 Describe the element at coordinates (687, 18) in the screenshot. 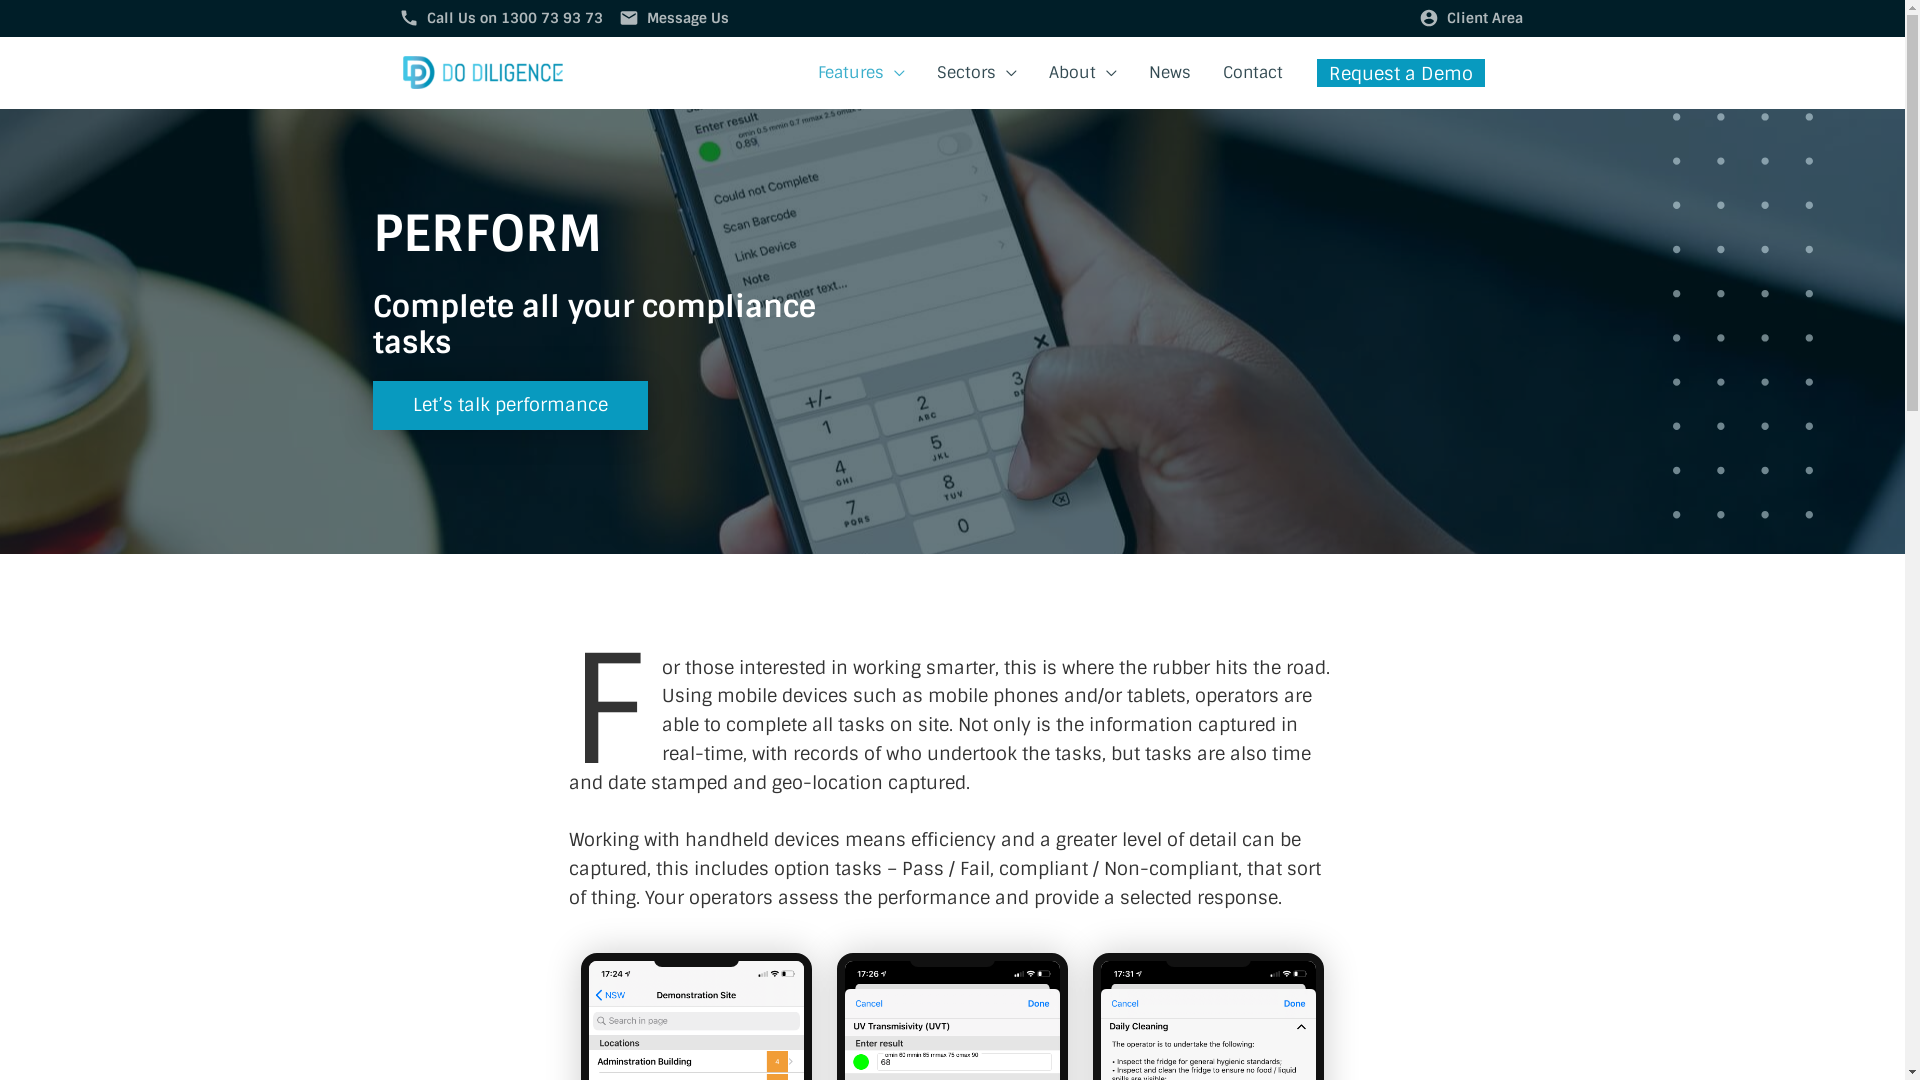

I see `Message Us` at that location.